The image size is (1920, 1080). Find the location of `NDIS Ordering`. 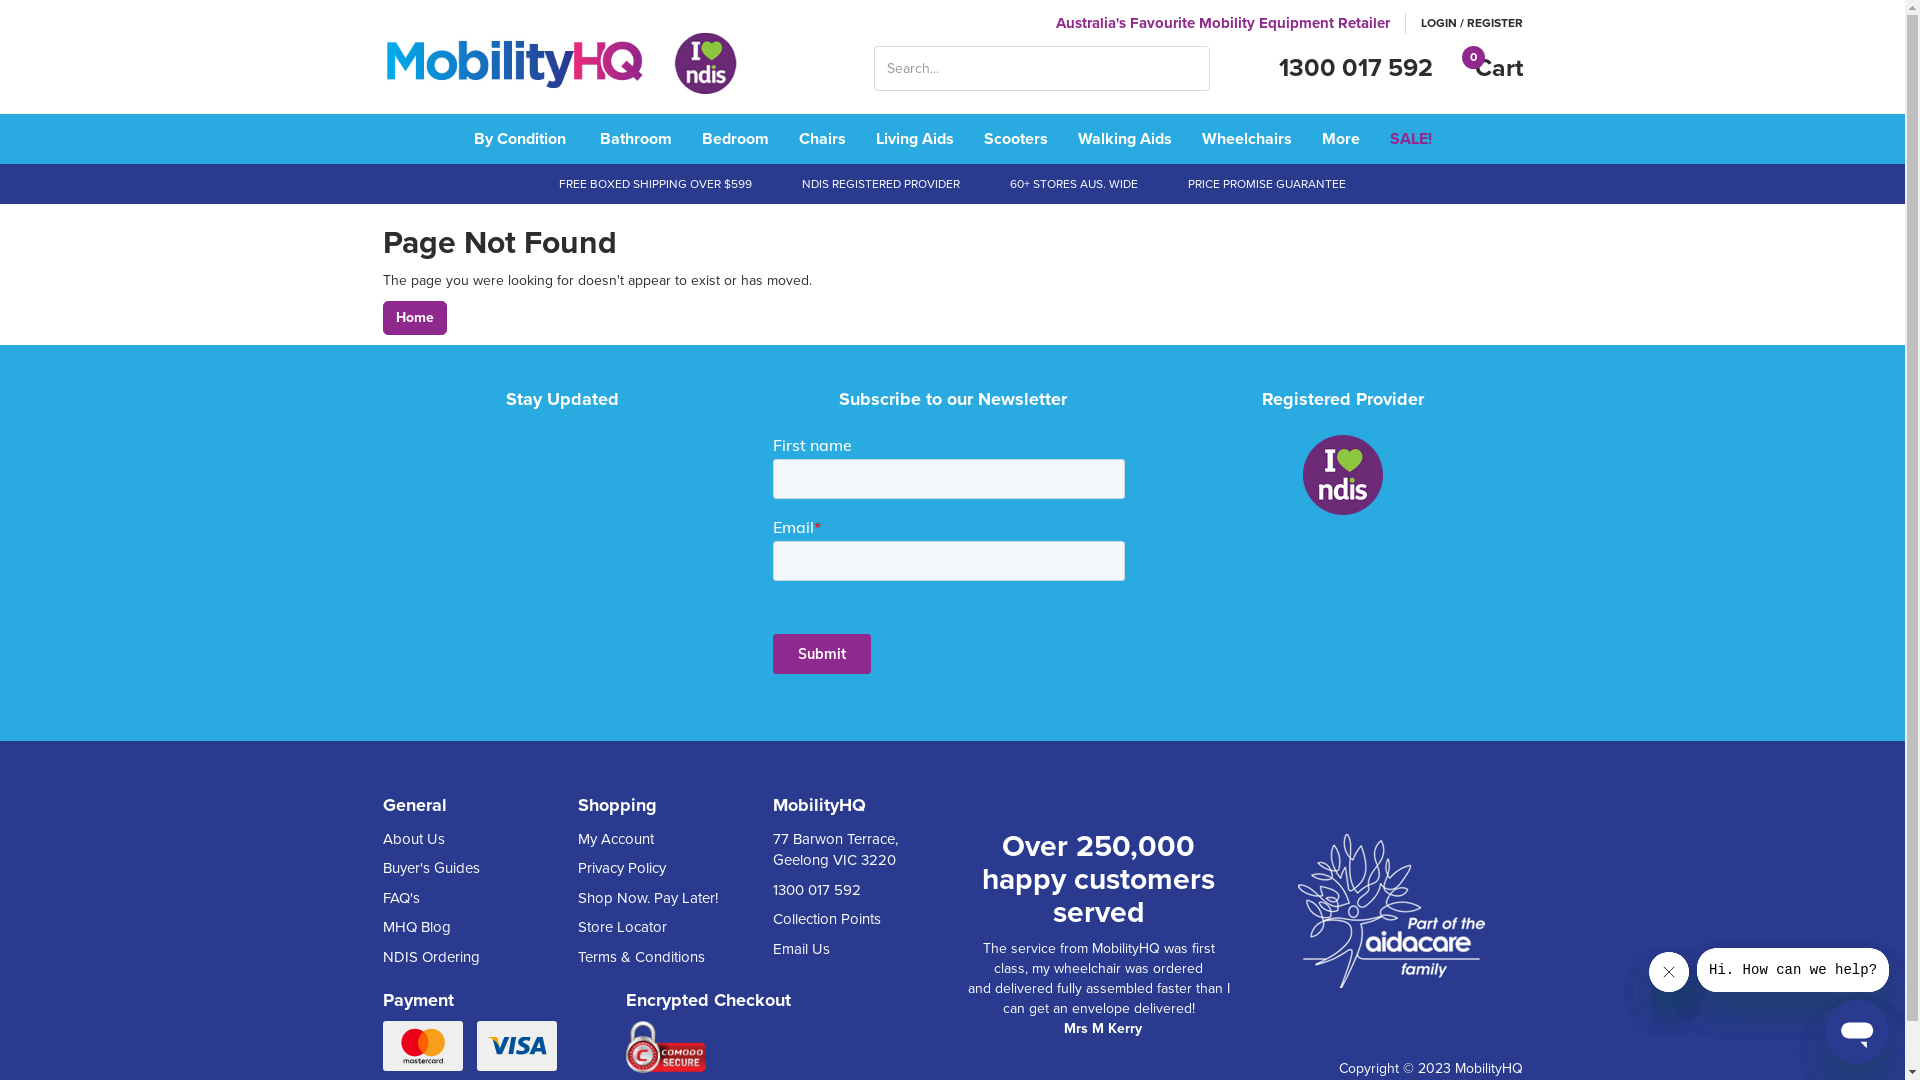

NDIS Ordering is located at coordinates (458, 958).